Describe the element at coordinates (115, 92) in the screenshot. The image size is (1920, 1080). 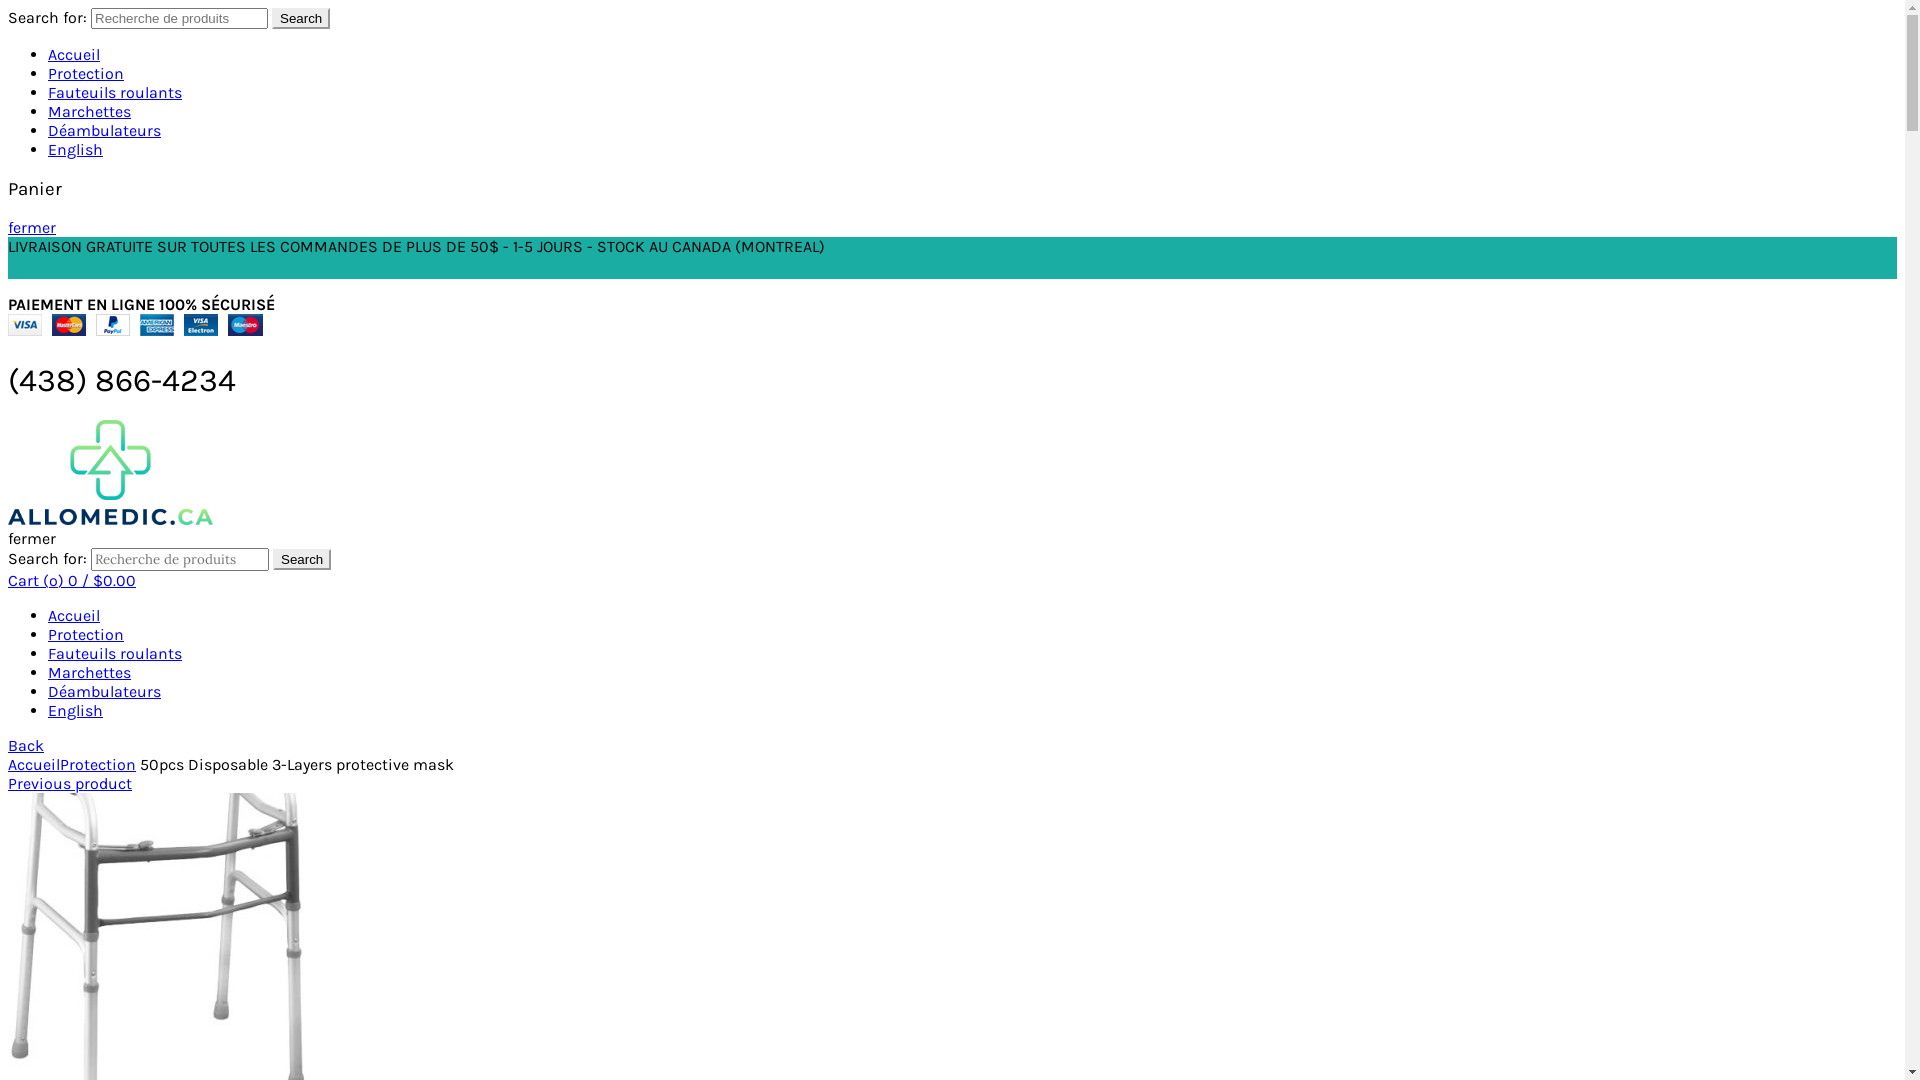
I see `Fauteuils roulants` at that location.